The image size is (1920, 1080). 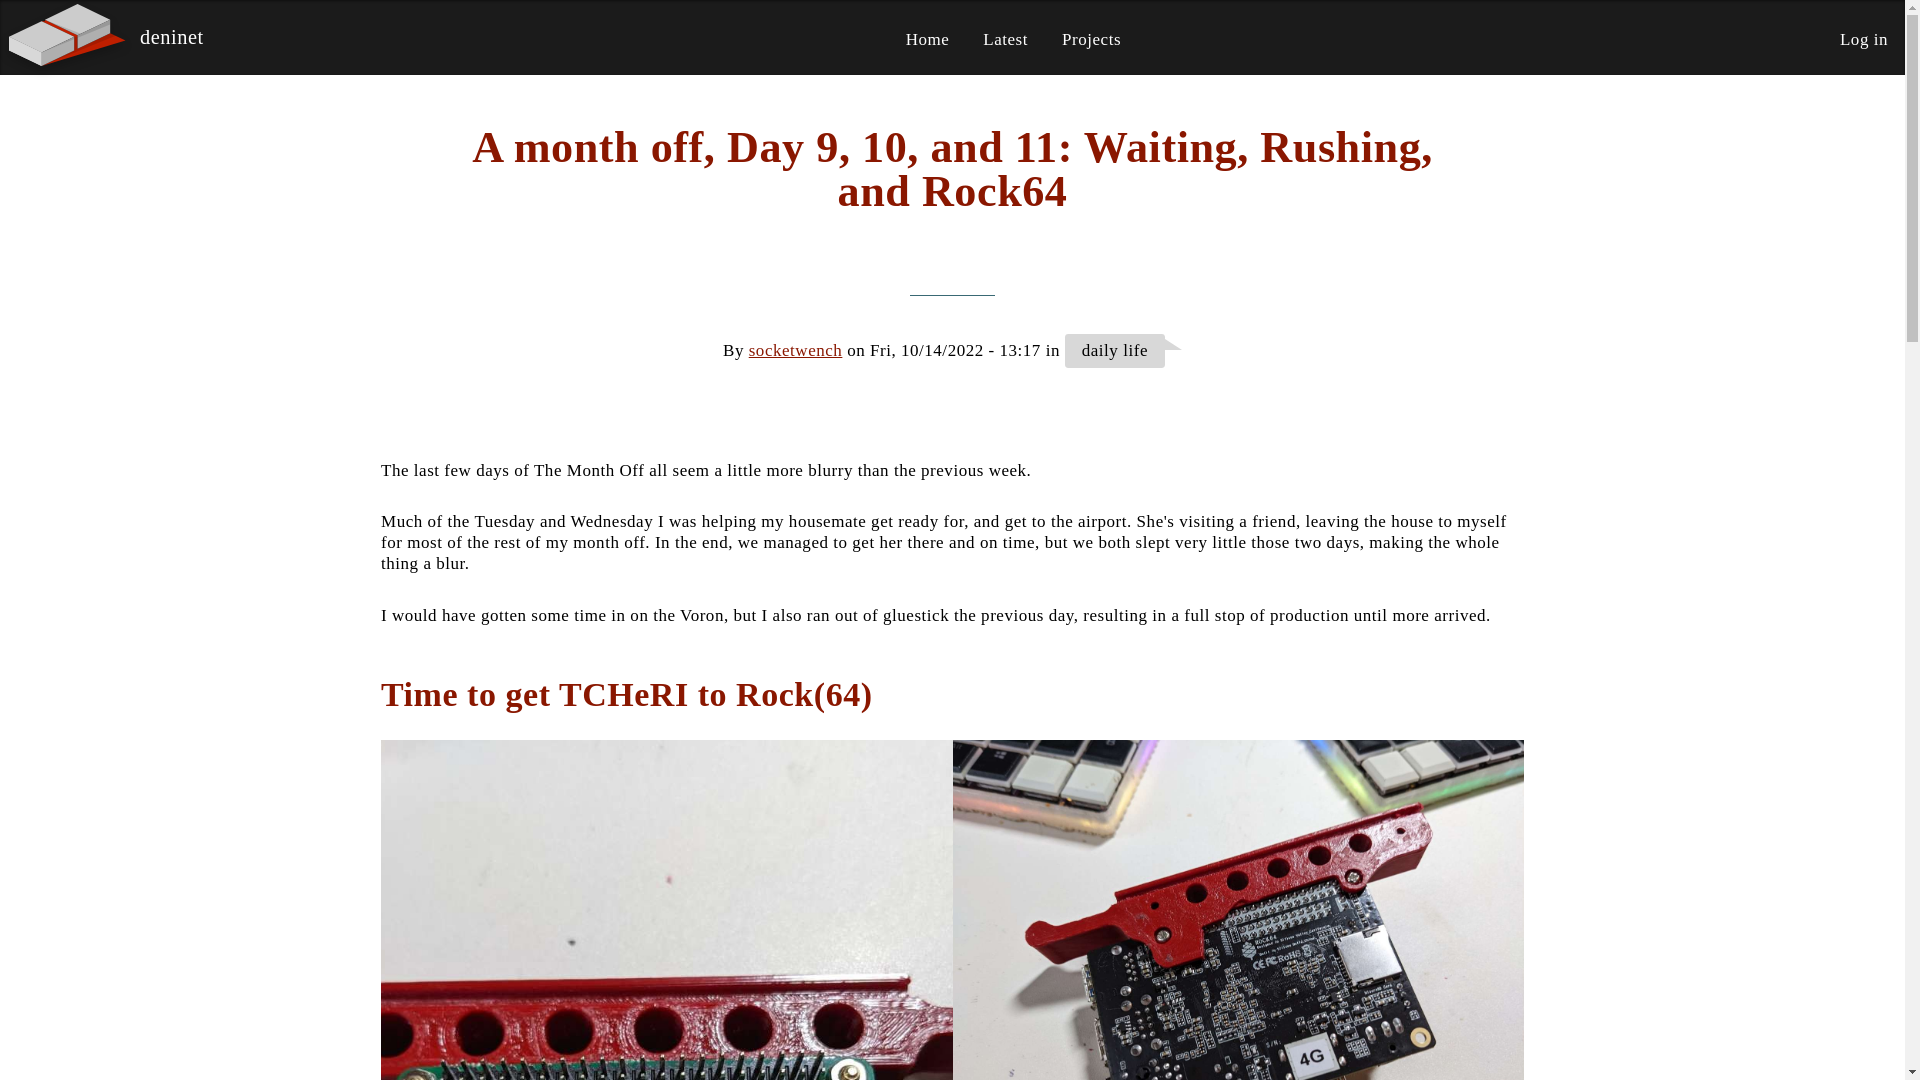 I want to click on deninet.com, so click(x=70, y=39).